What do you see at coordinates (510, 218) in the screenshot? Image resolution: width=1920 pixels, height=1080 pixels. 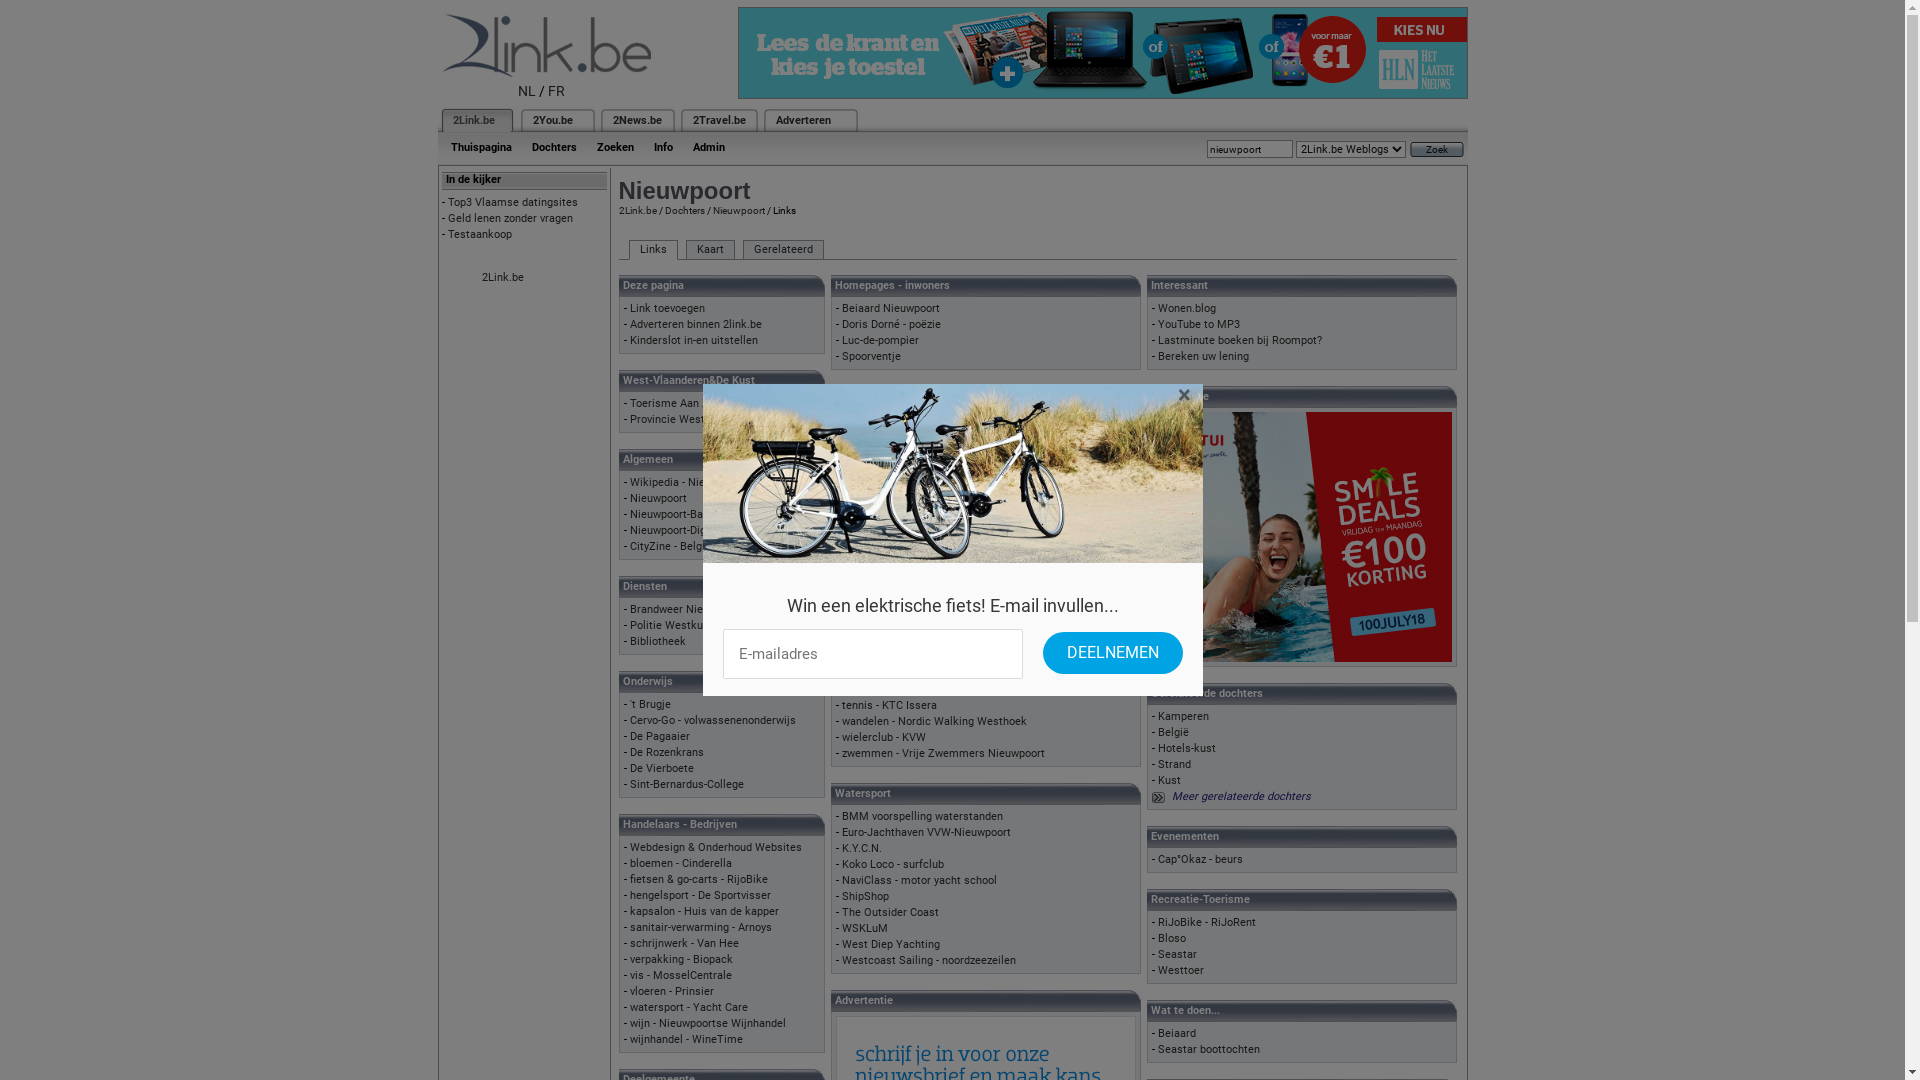 I see `Geld lenen zonder vragen` at bounding box center [510, 218].